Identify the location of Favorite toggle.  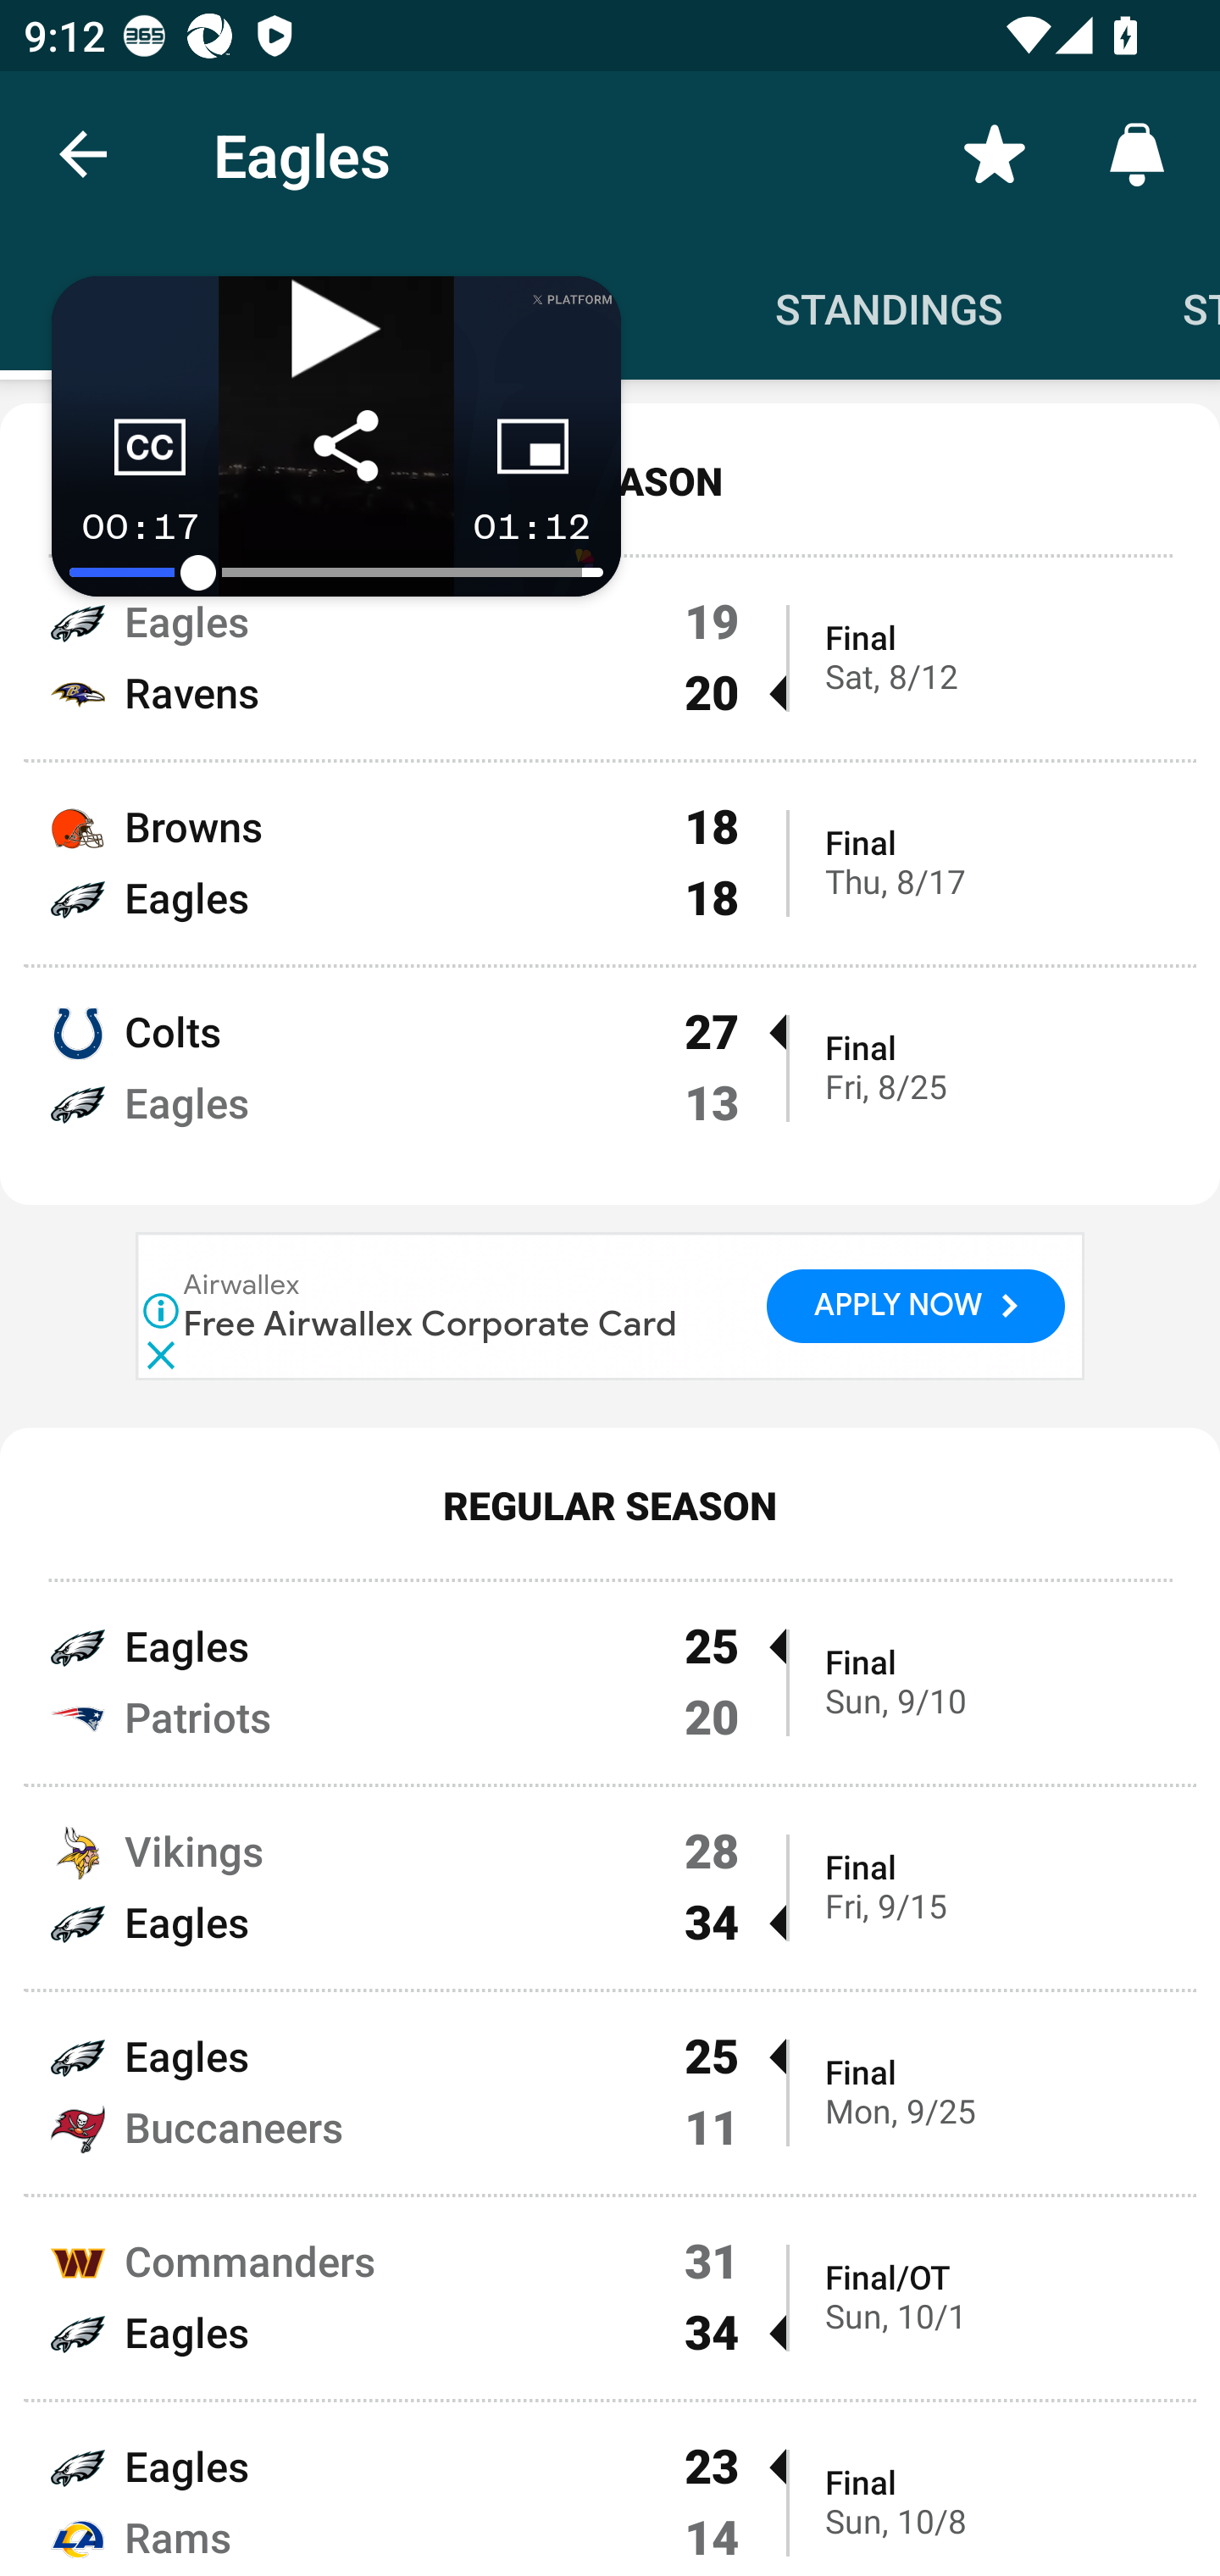
(995, 154).